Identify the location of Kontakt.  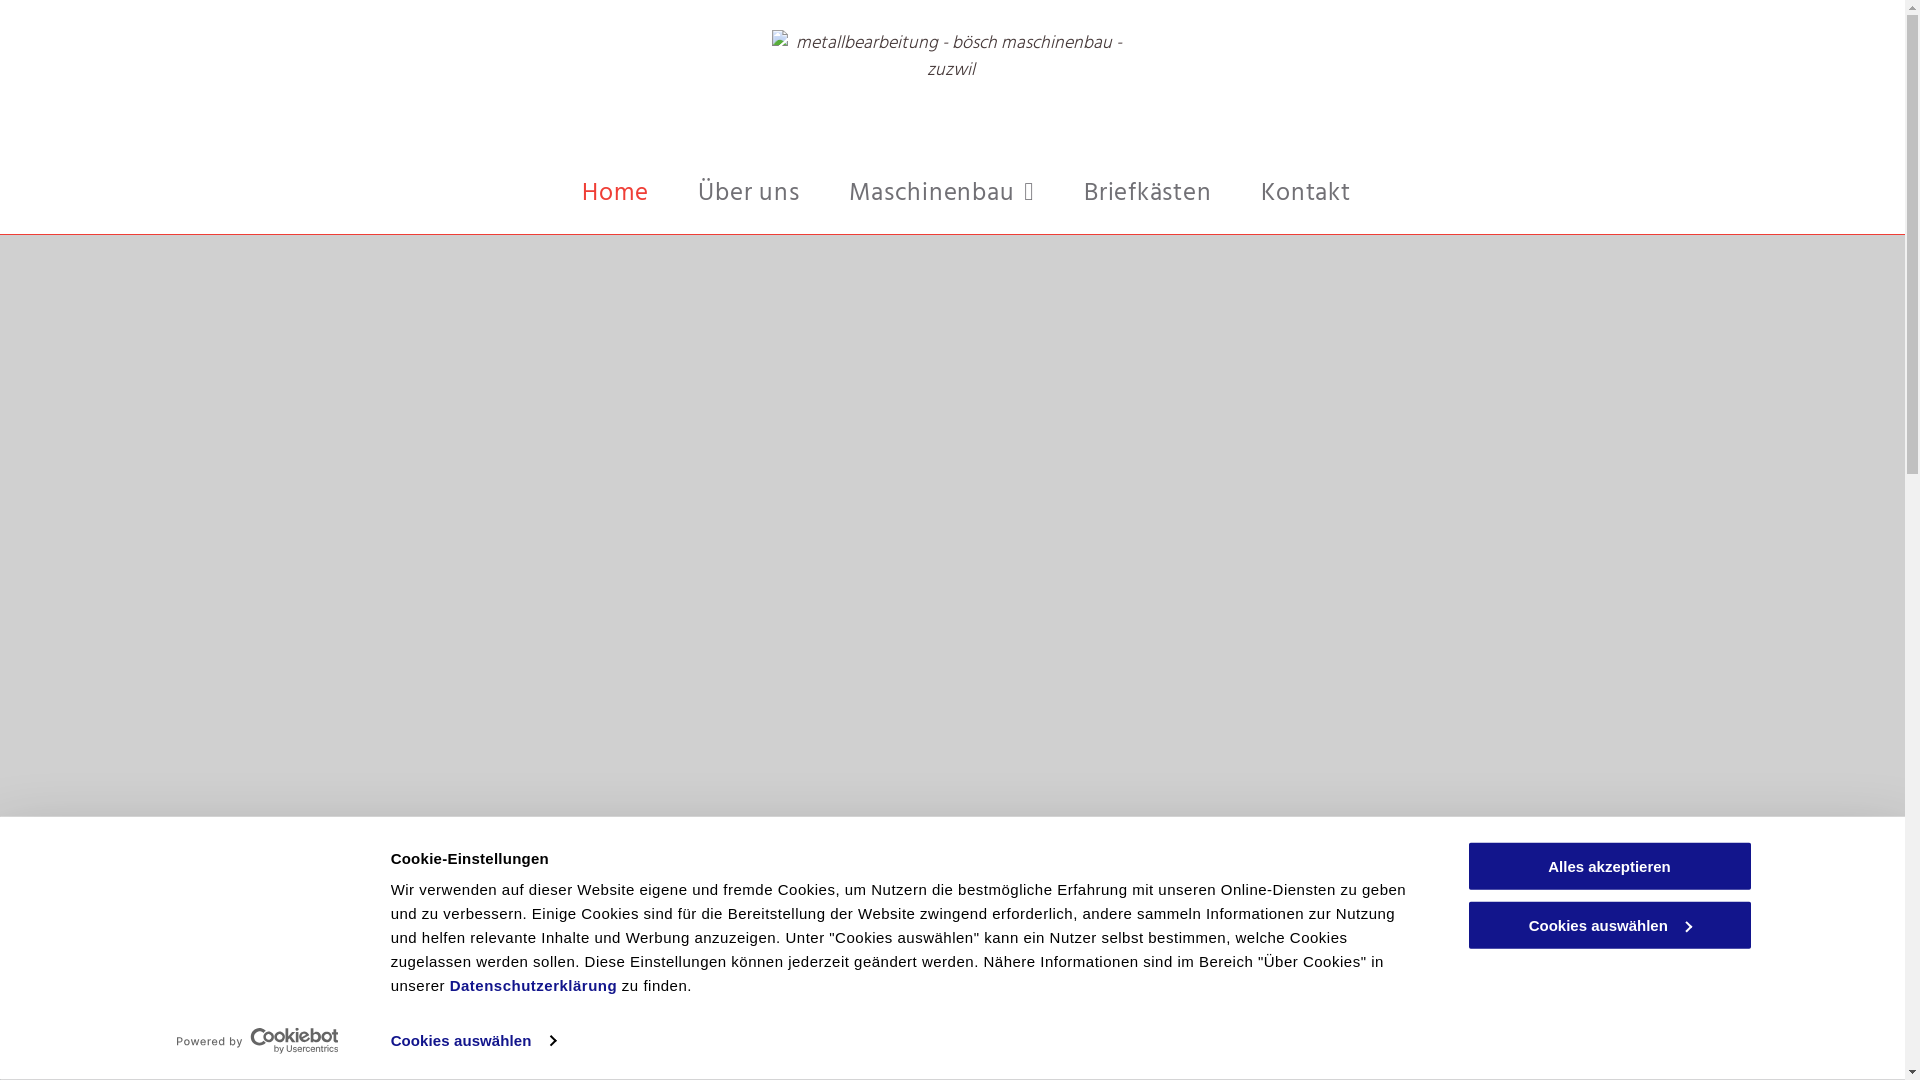
(1306, 195).